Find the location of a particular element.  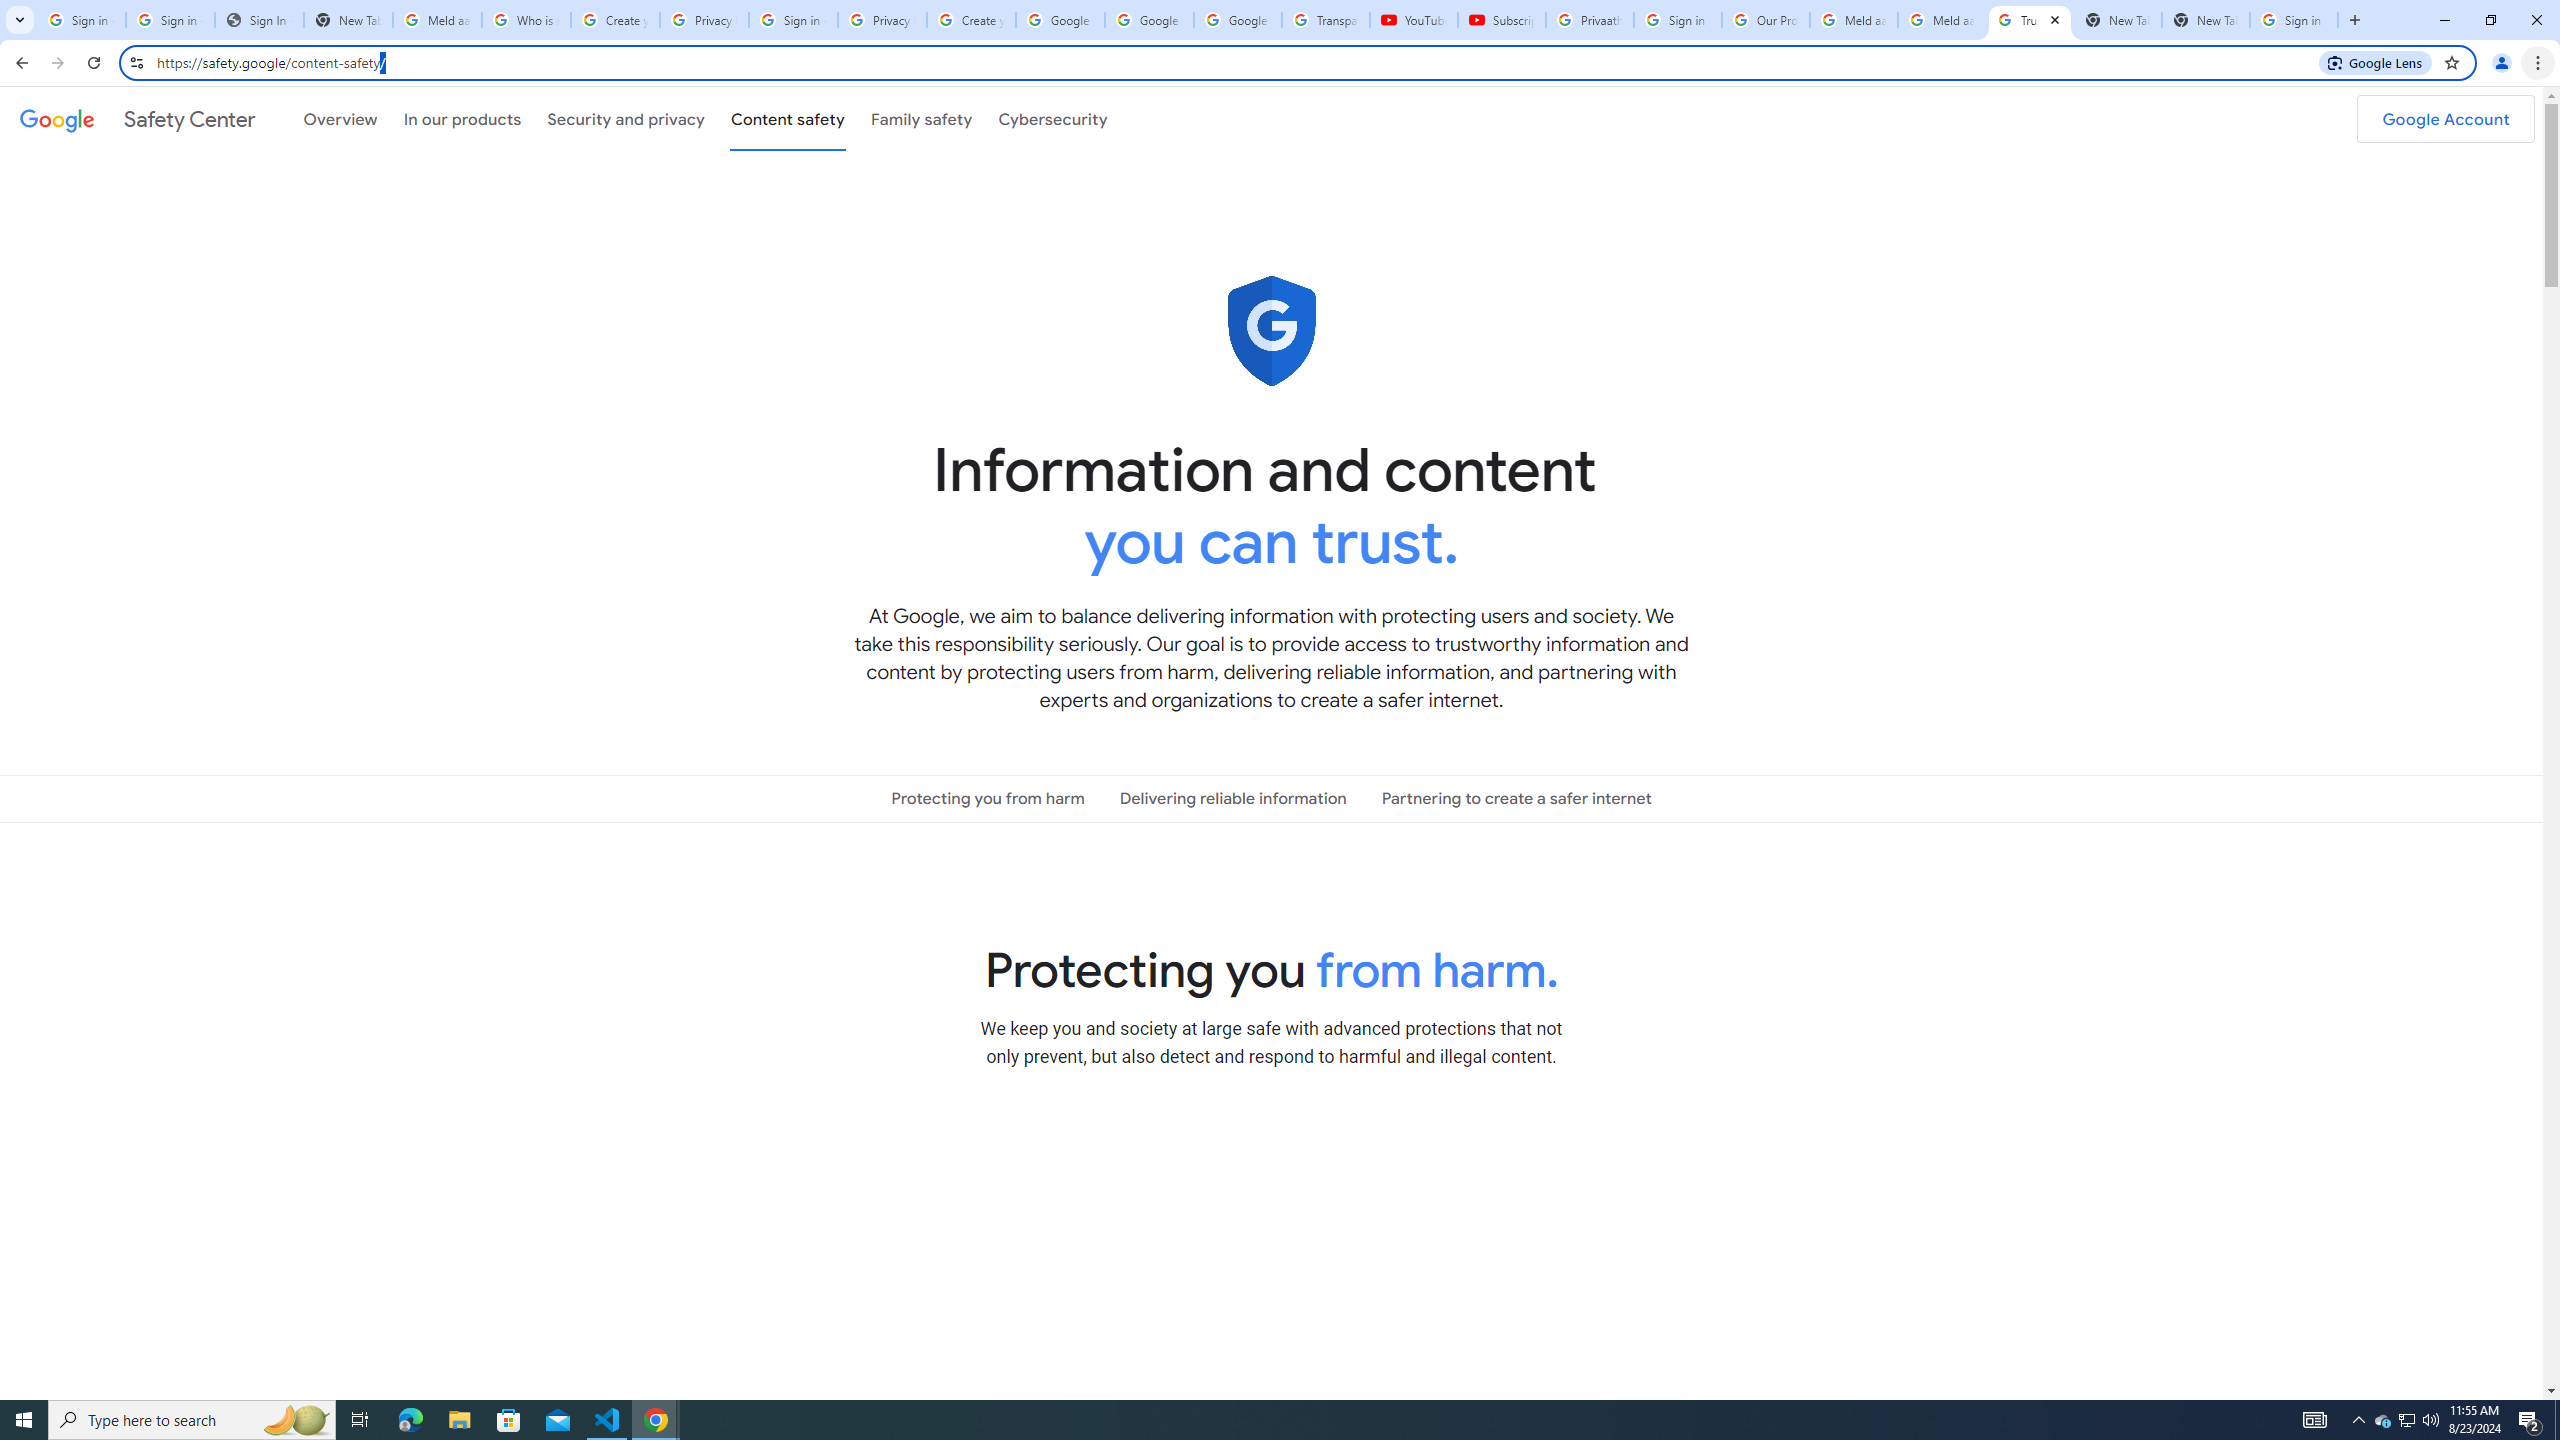

Chrome is located at coordinates (2540, 63).